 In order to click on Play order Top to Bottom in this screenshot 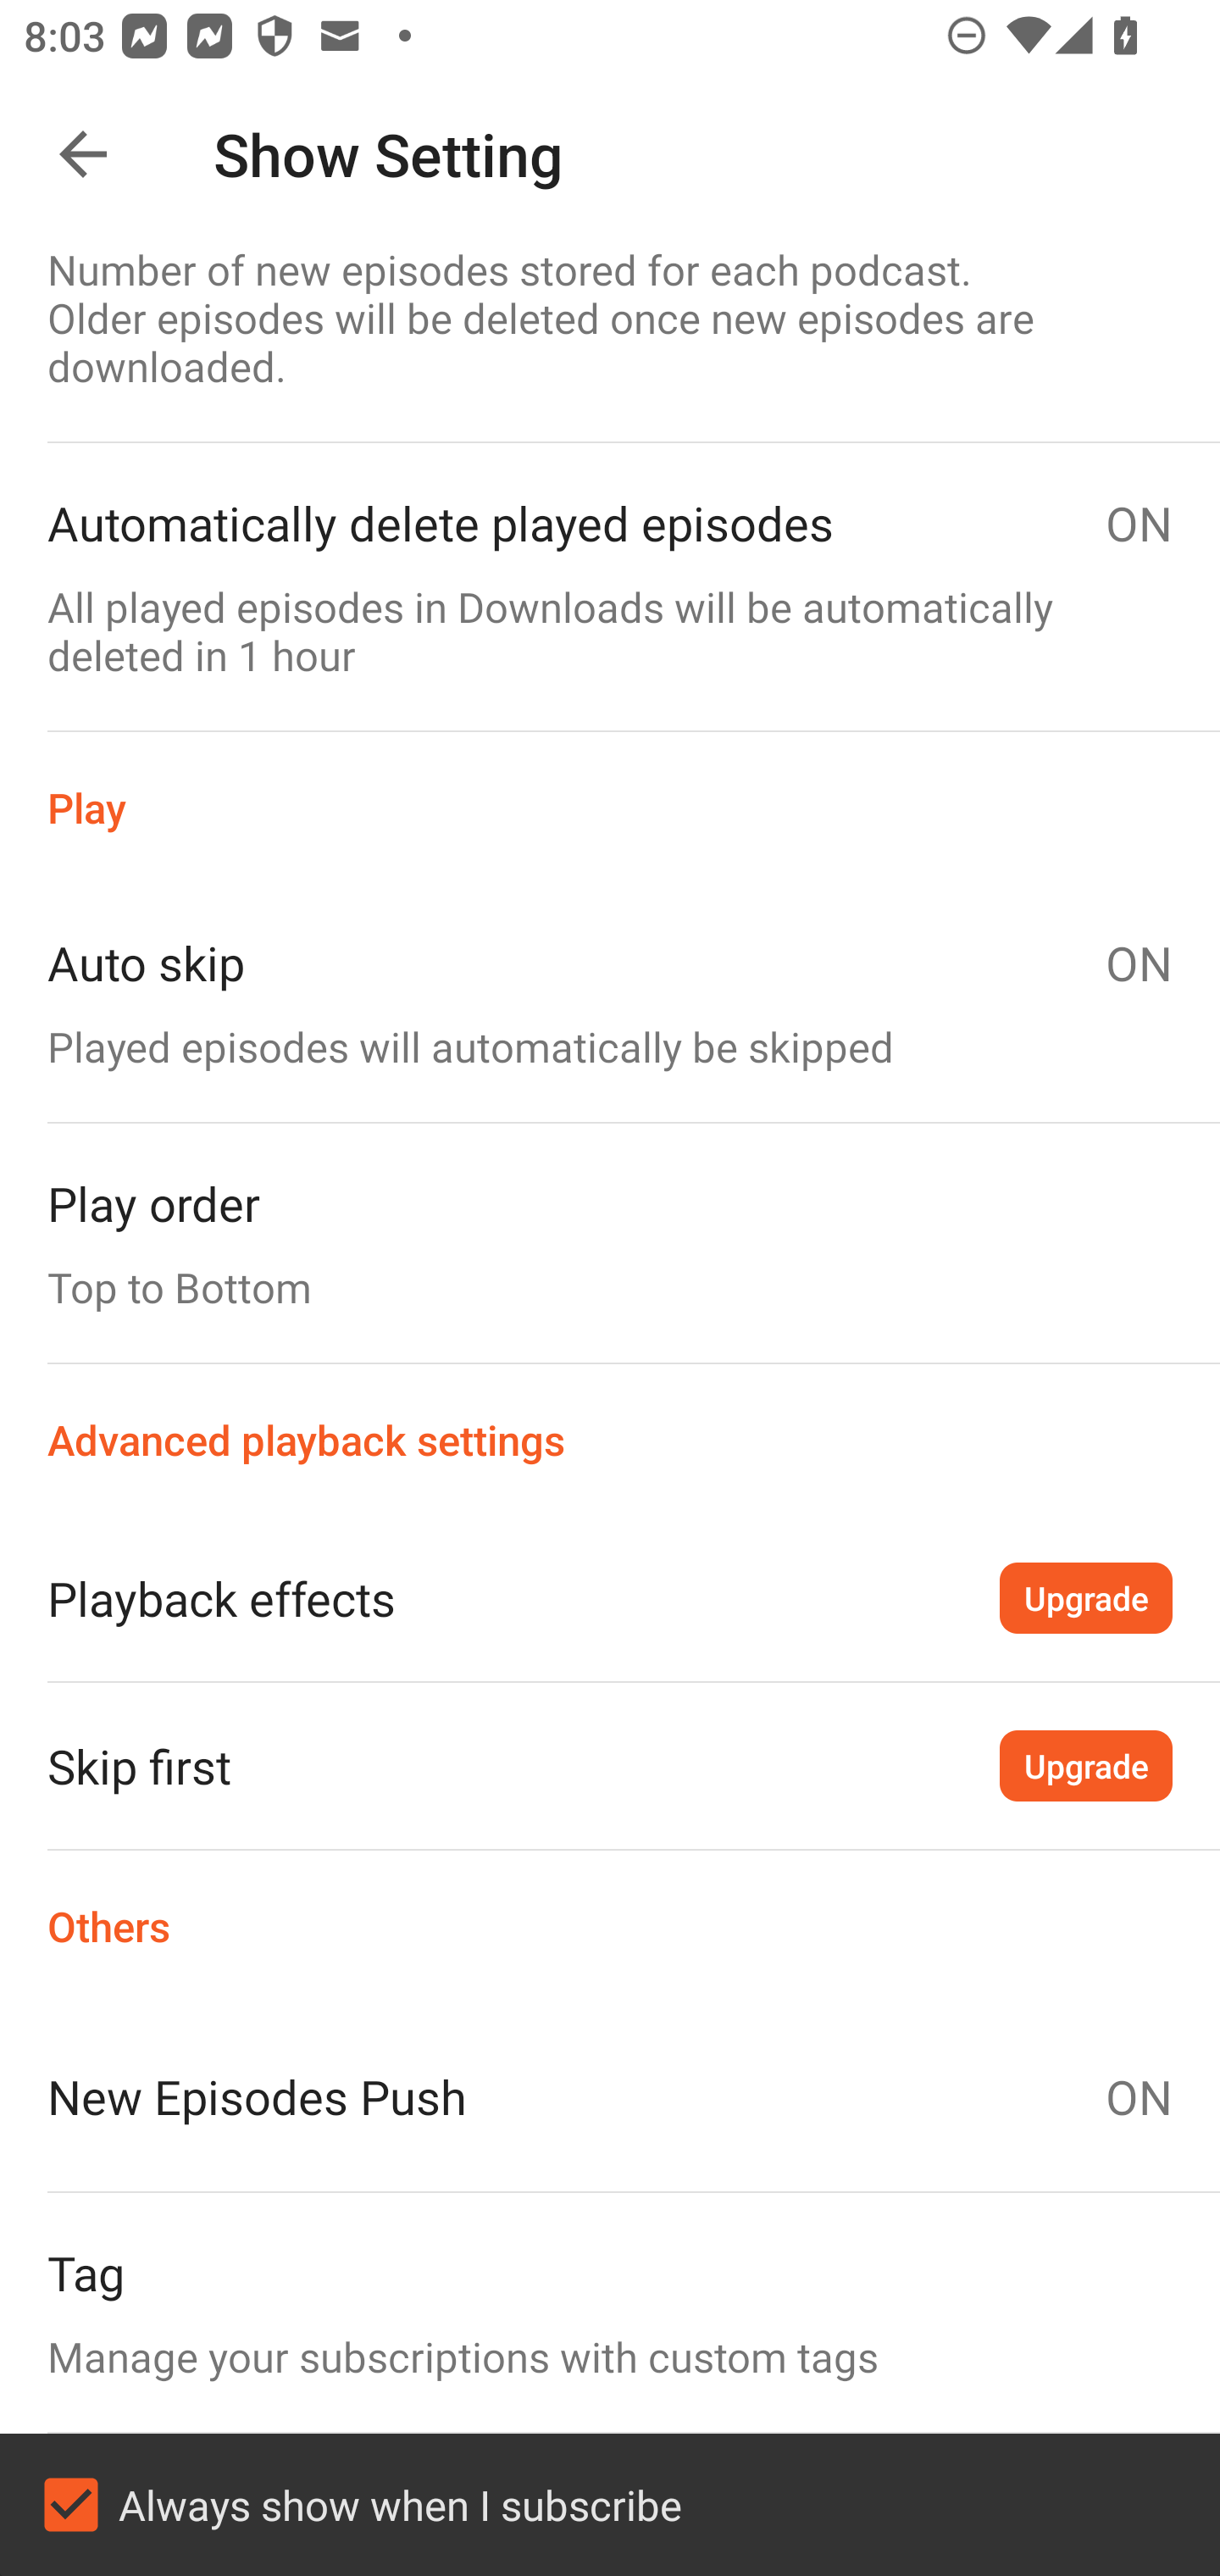, I will do `click(610, 1242)`.